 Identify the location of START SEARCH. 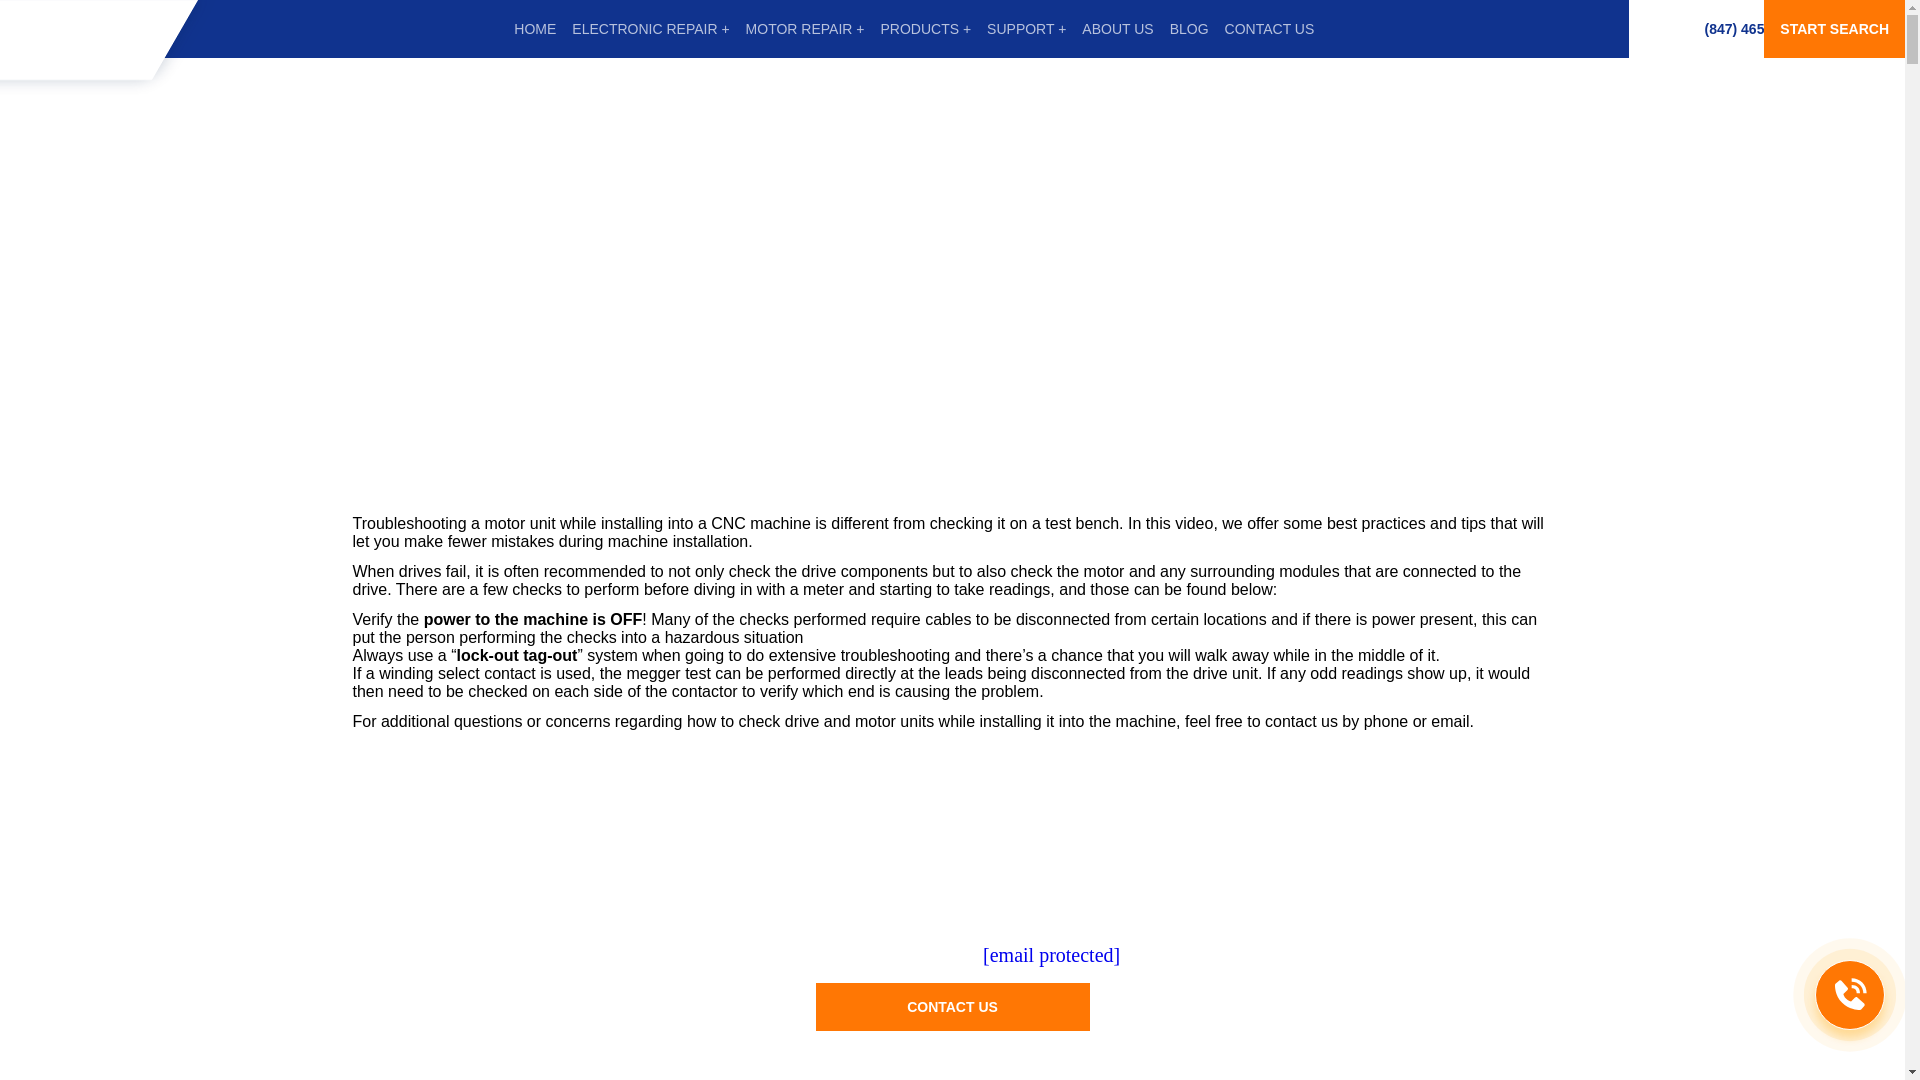
(1834, 29).